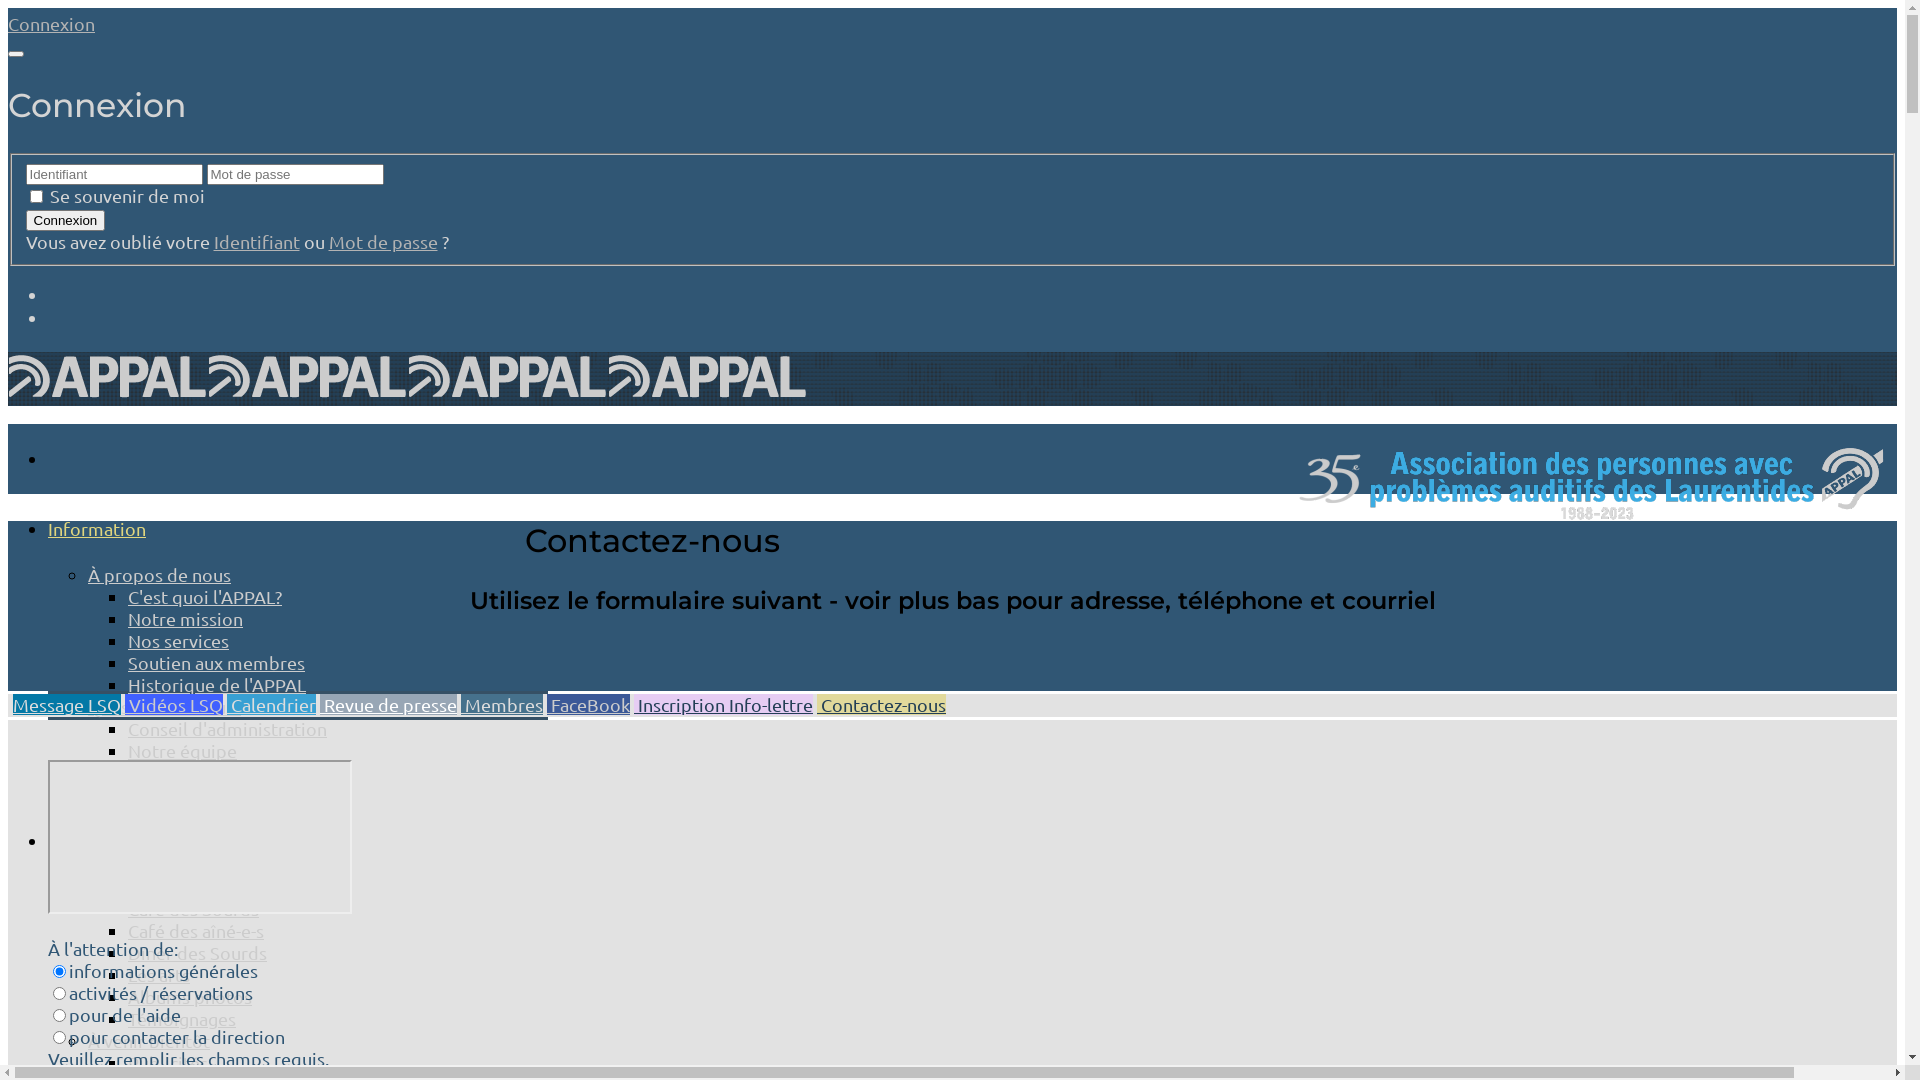  What do you see at coordinates (272, 704) in the screenshot?
I see `Calendrier` at bounding box center [272, 704].